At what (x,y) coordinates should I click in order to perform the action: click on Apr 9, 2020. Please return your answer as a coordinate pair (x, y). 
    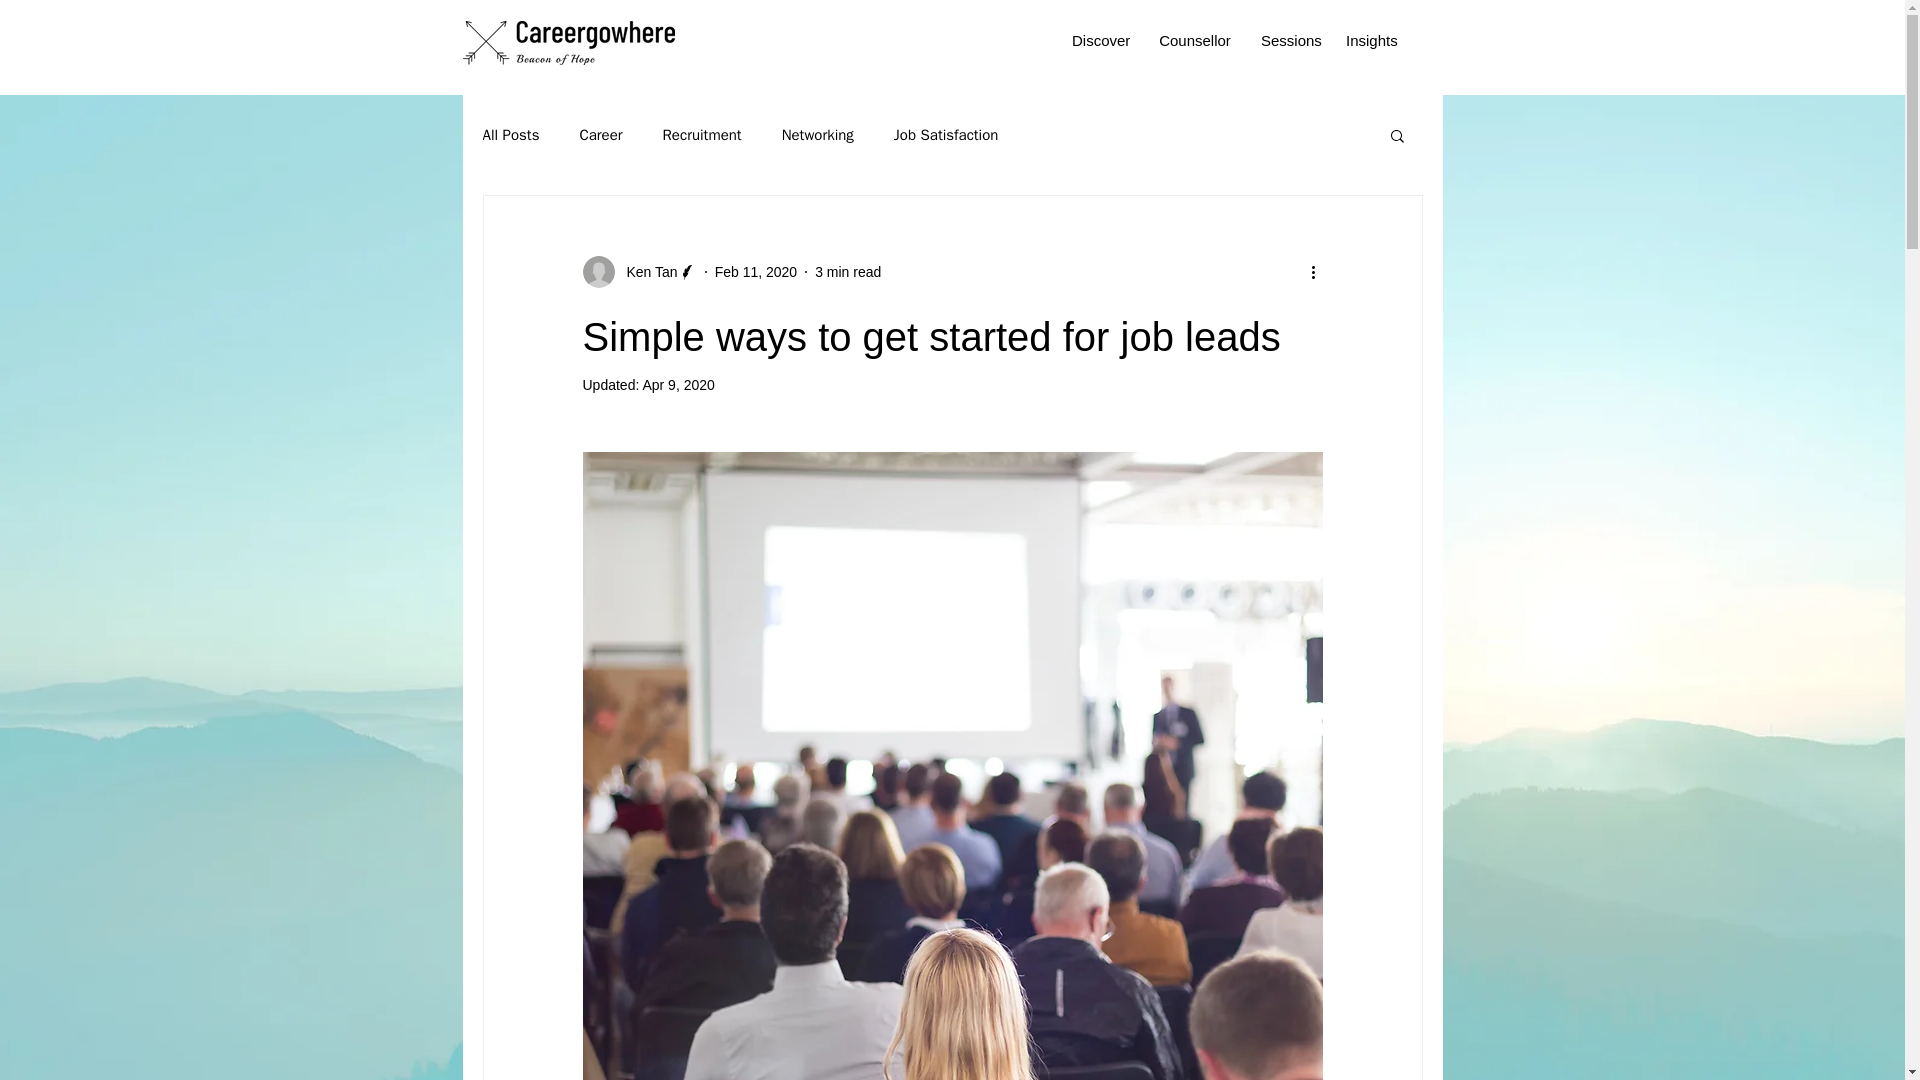
    Looking at the image, I should click on (678, 384).